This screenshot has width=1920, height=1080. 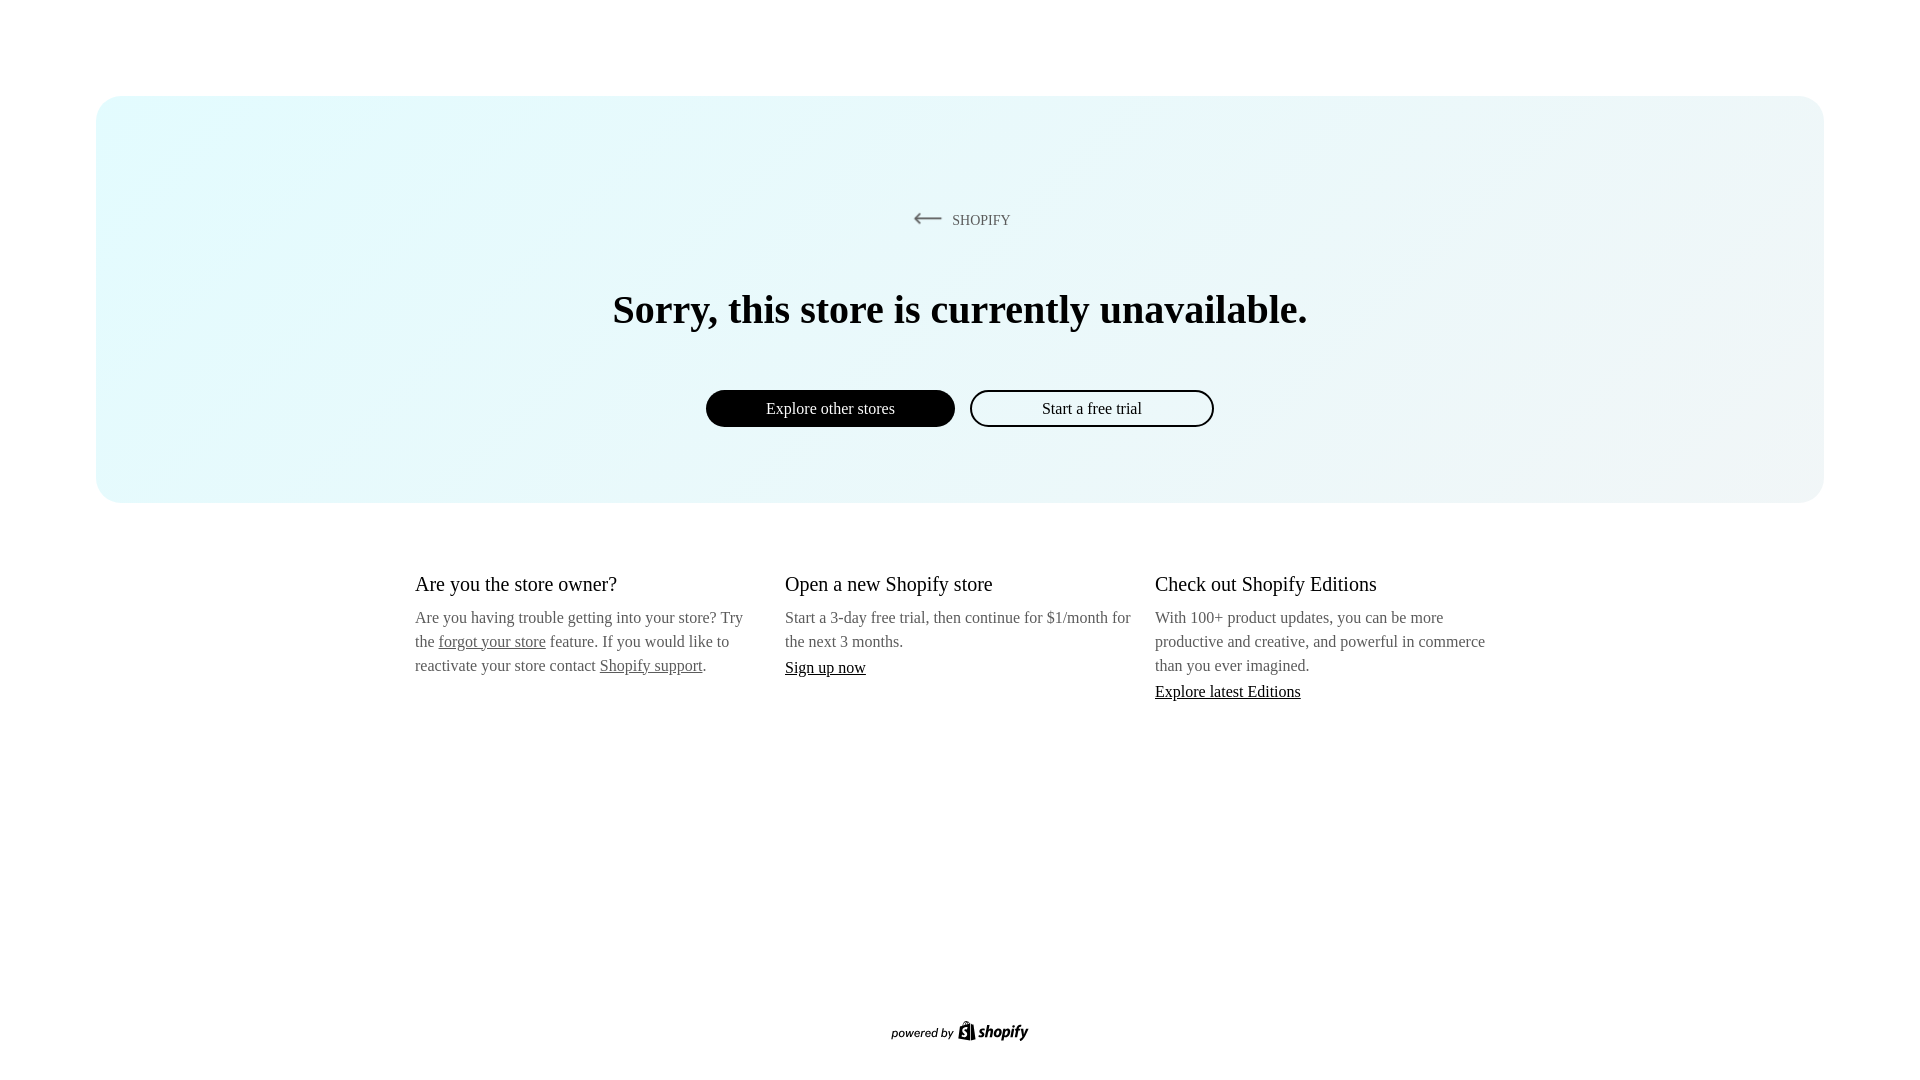 What do you see at coordinates (1091, 408) in the screenshot?
I see `Start a free trial` at bounding box center [1091, 408].